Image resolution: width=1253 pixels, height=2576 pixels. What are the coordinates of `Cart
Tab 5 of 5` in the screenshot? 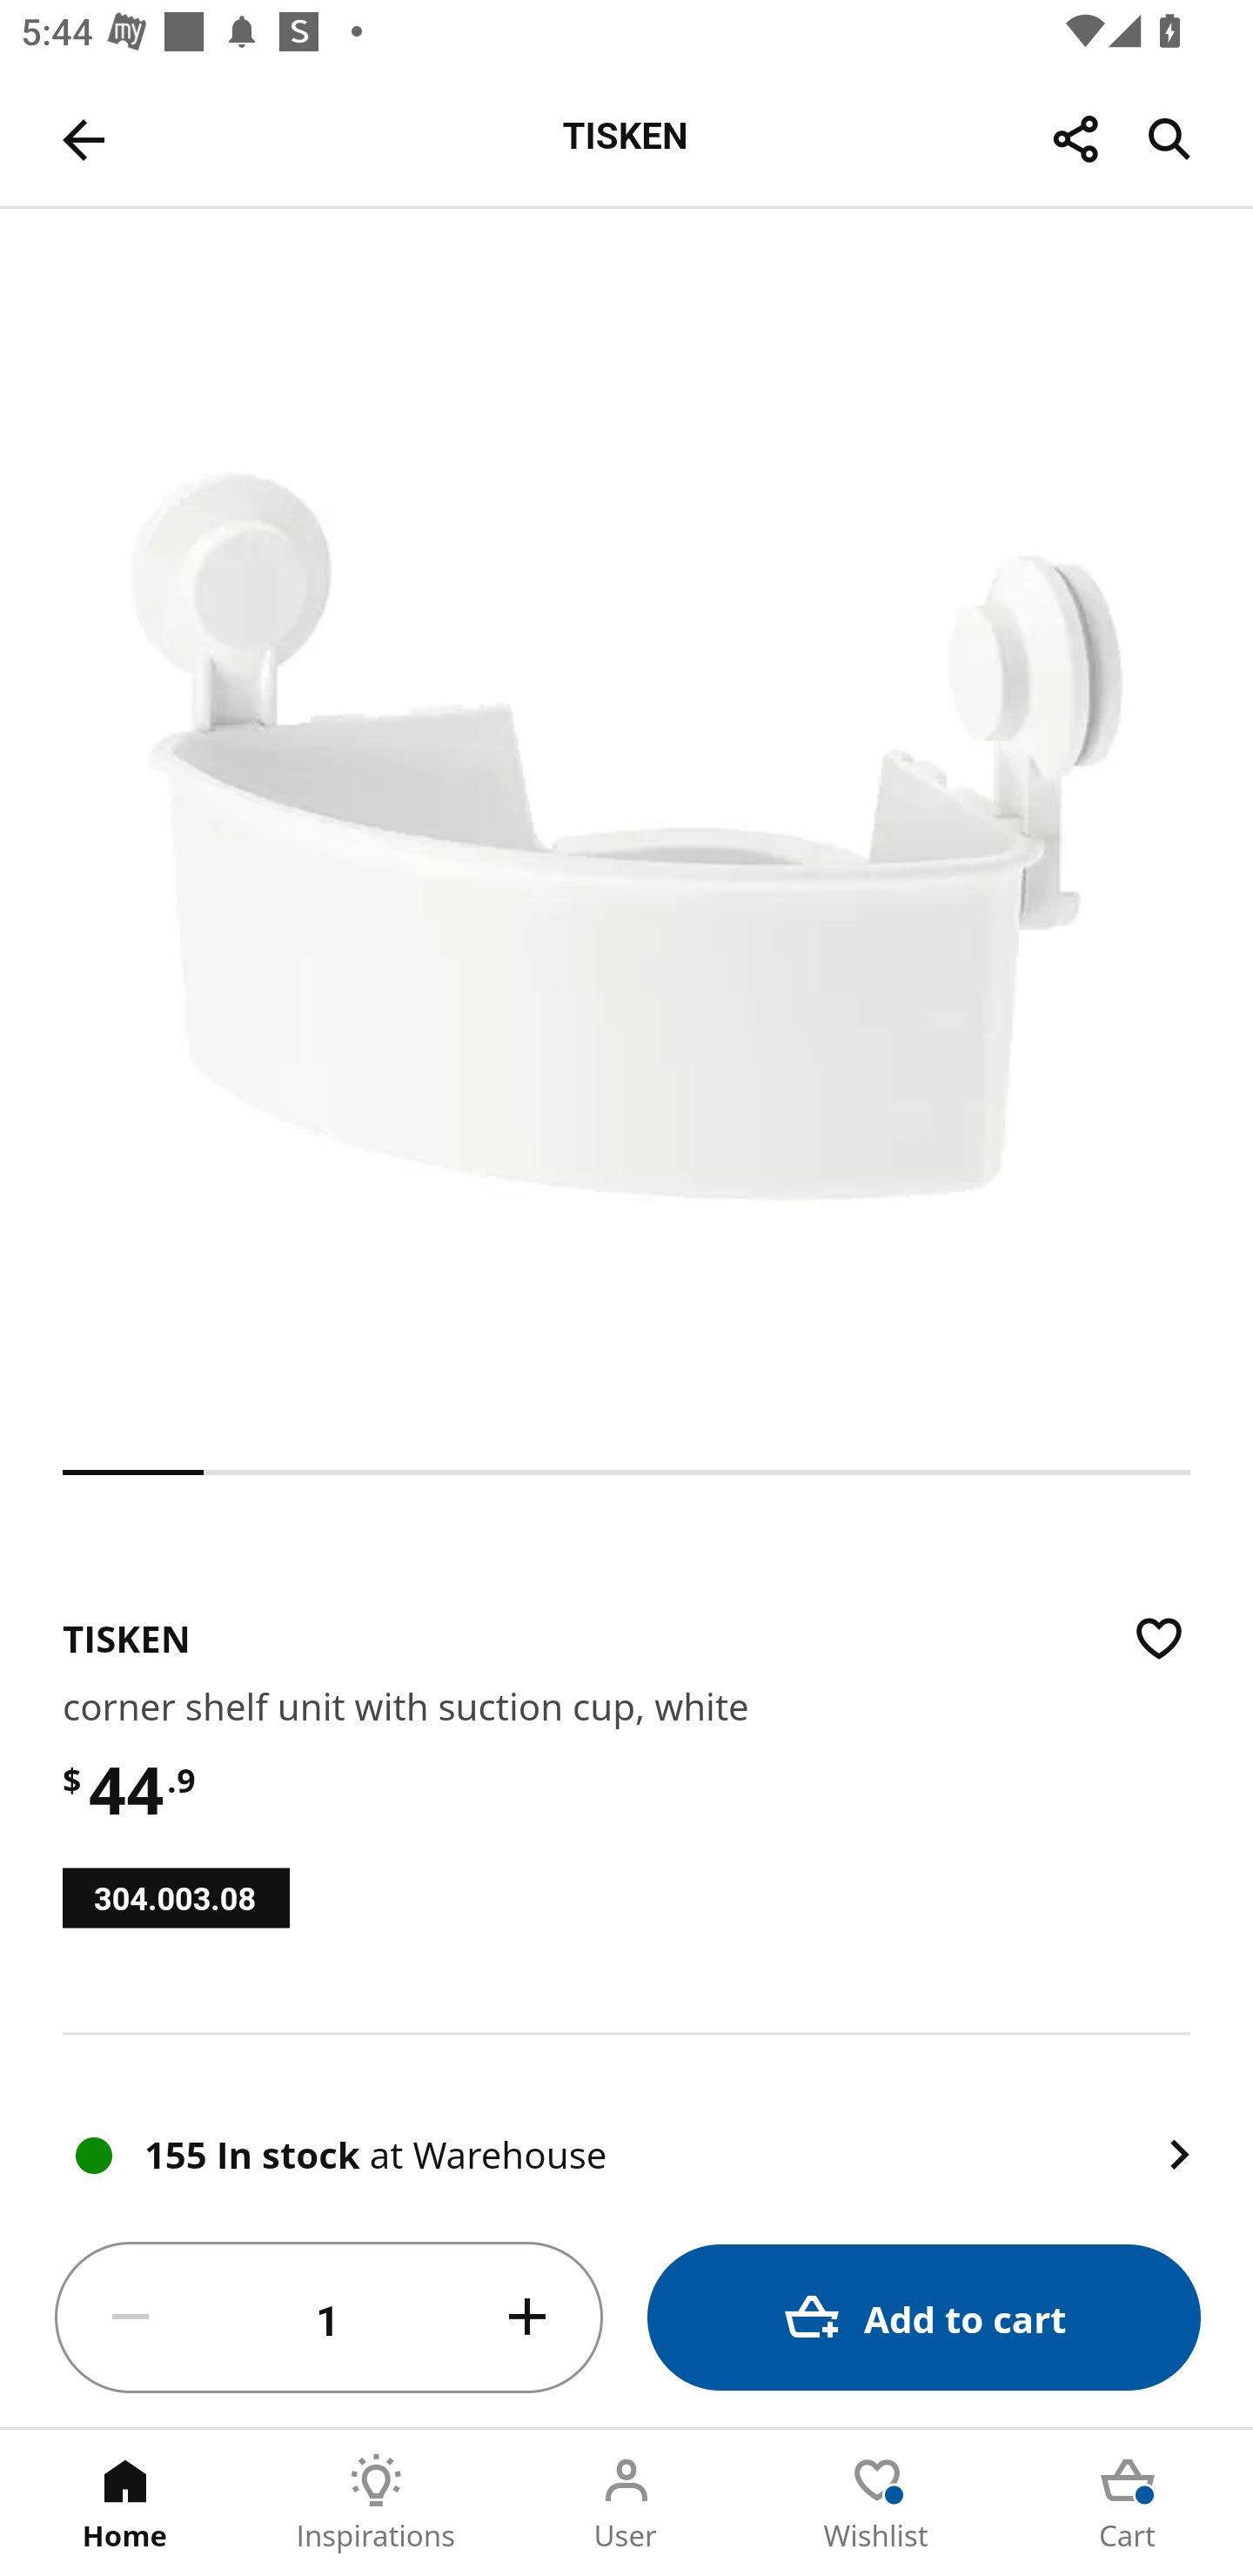 It's located at (1128, 2503).